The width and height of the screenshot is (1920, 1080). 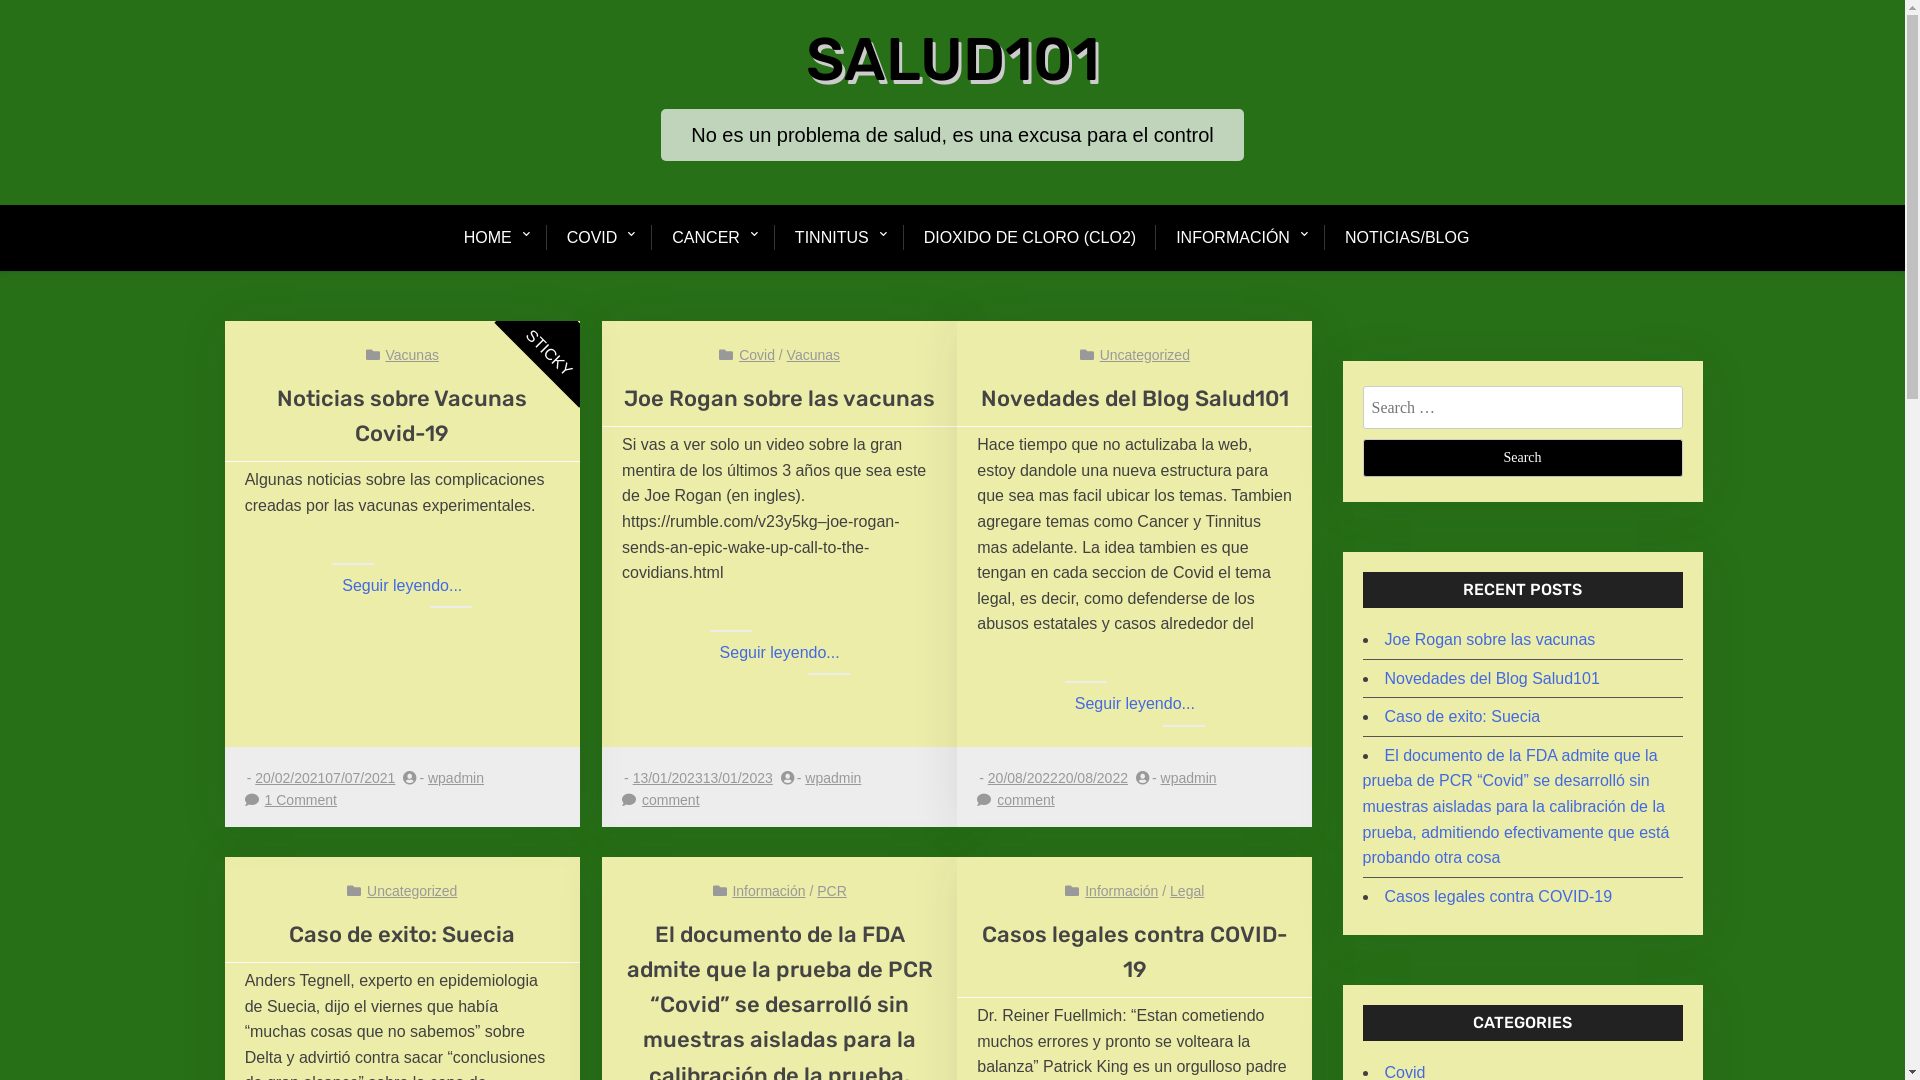 What do you see at coordinates (1026, 800) in the screenshot?
I see `comment
on Novedades del Blog Salud101` at bounding box center [1026, 800].